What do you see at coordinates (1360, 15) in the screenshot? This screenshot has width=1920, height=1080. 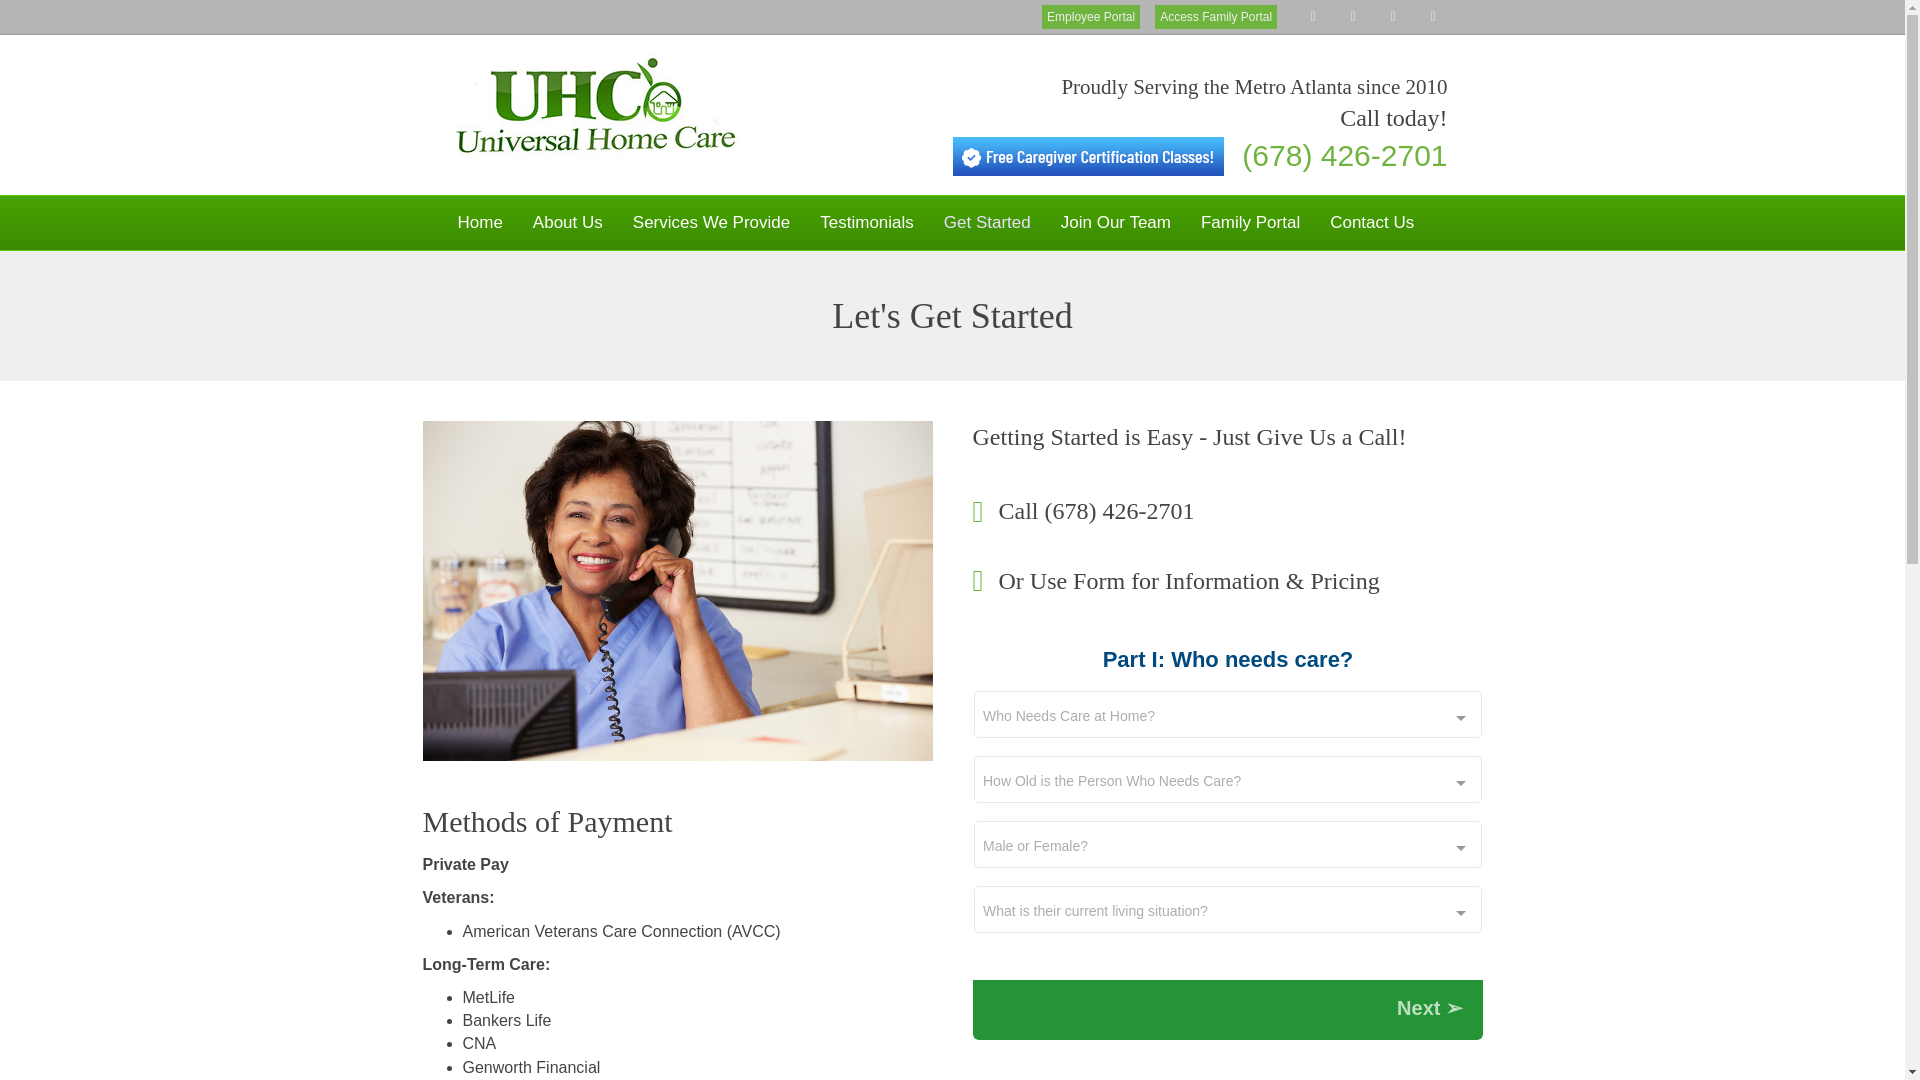 I see `Twitter` at bounding box center [1360, 15].